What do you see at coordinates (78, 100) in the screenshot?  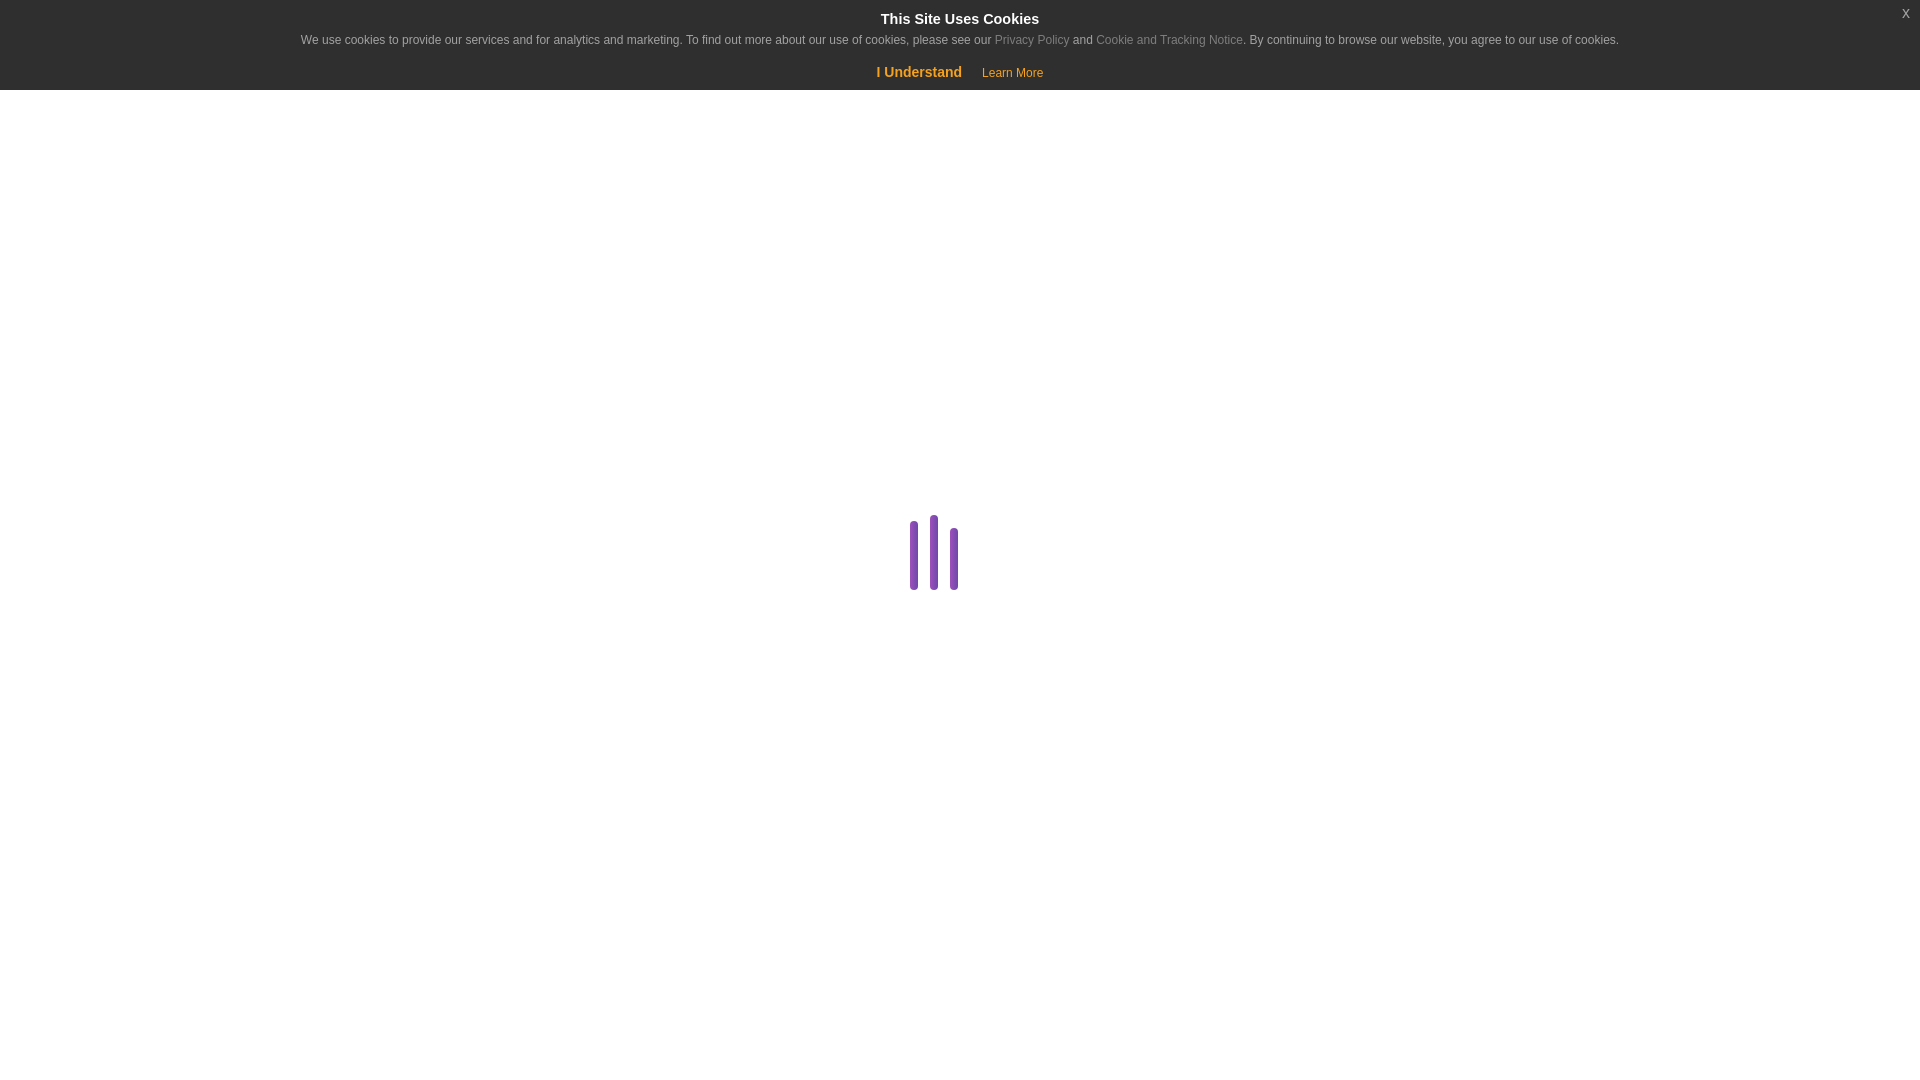 I see `Shopping Cart` at bounding box center [78, 100].